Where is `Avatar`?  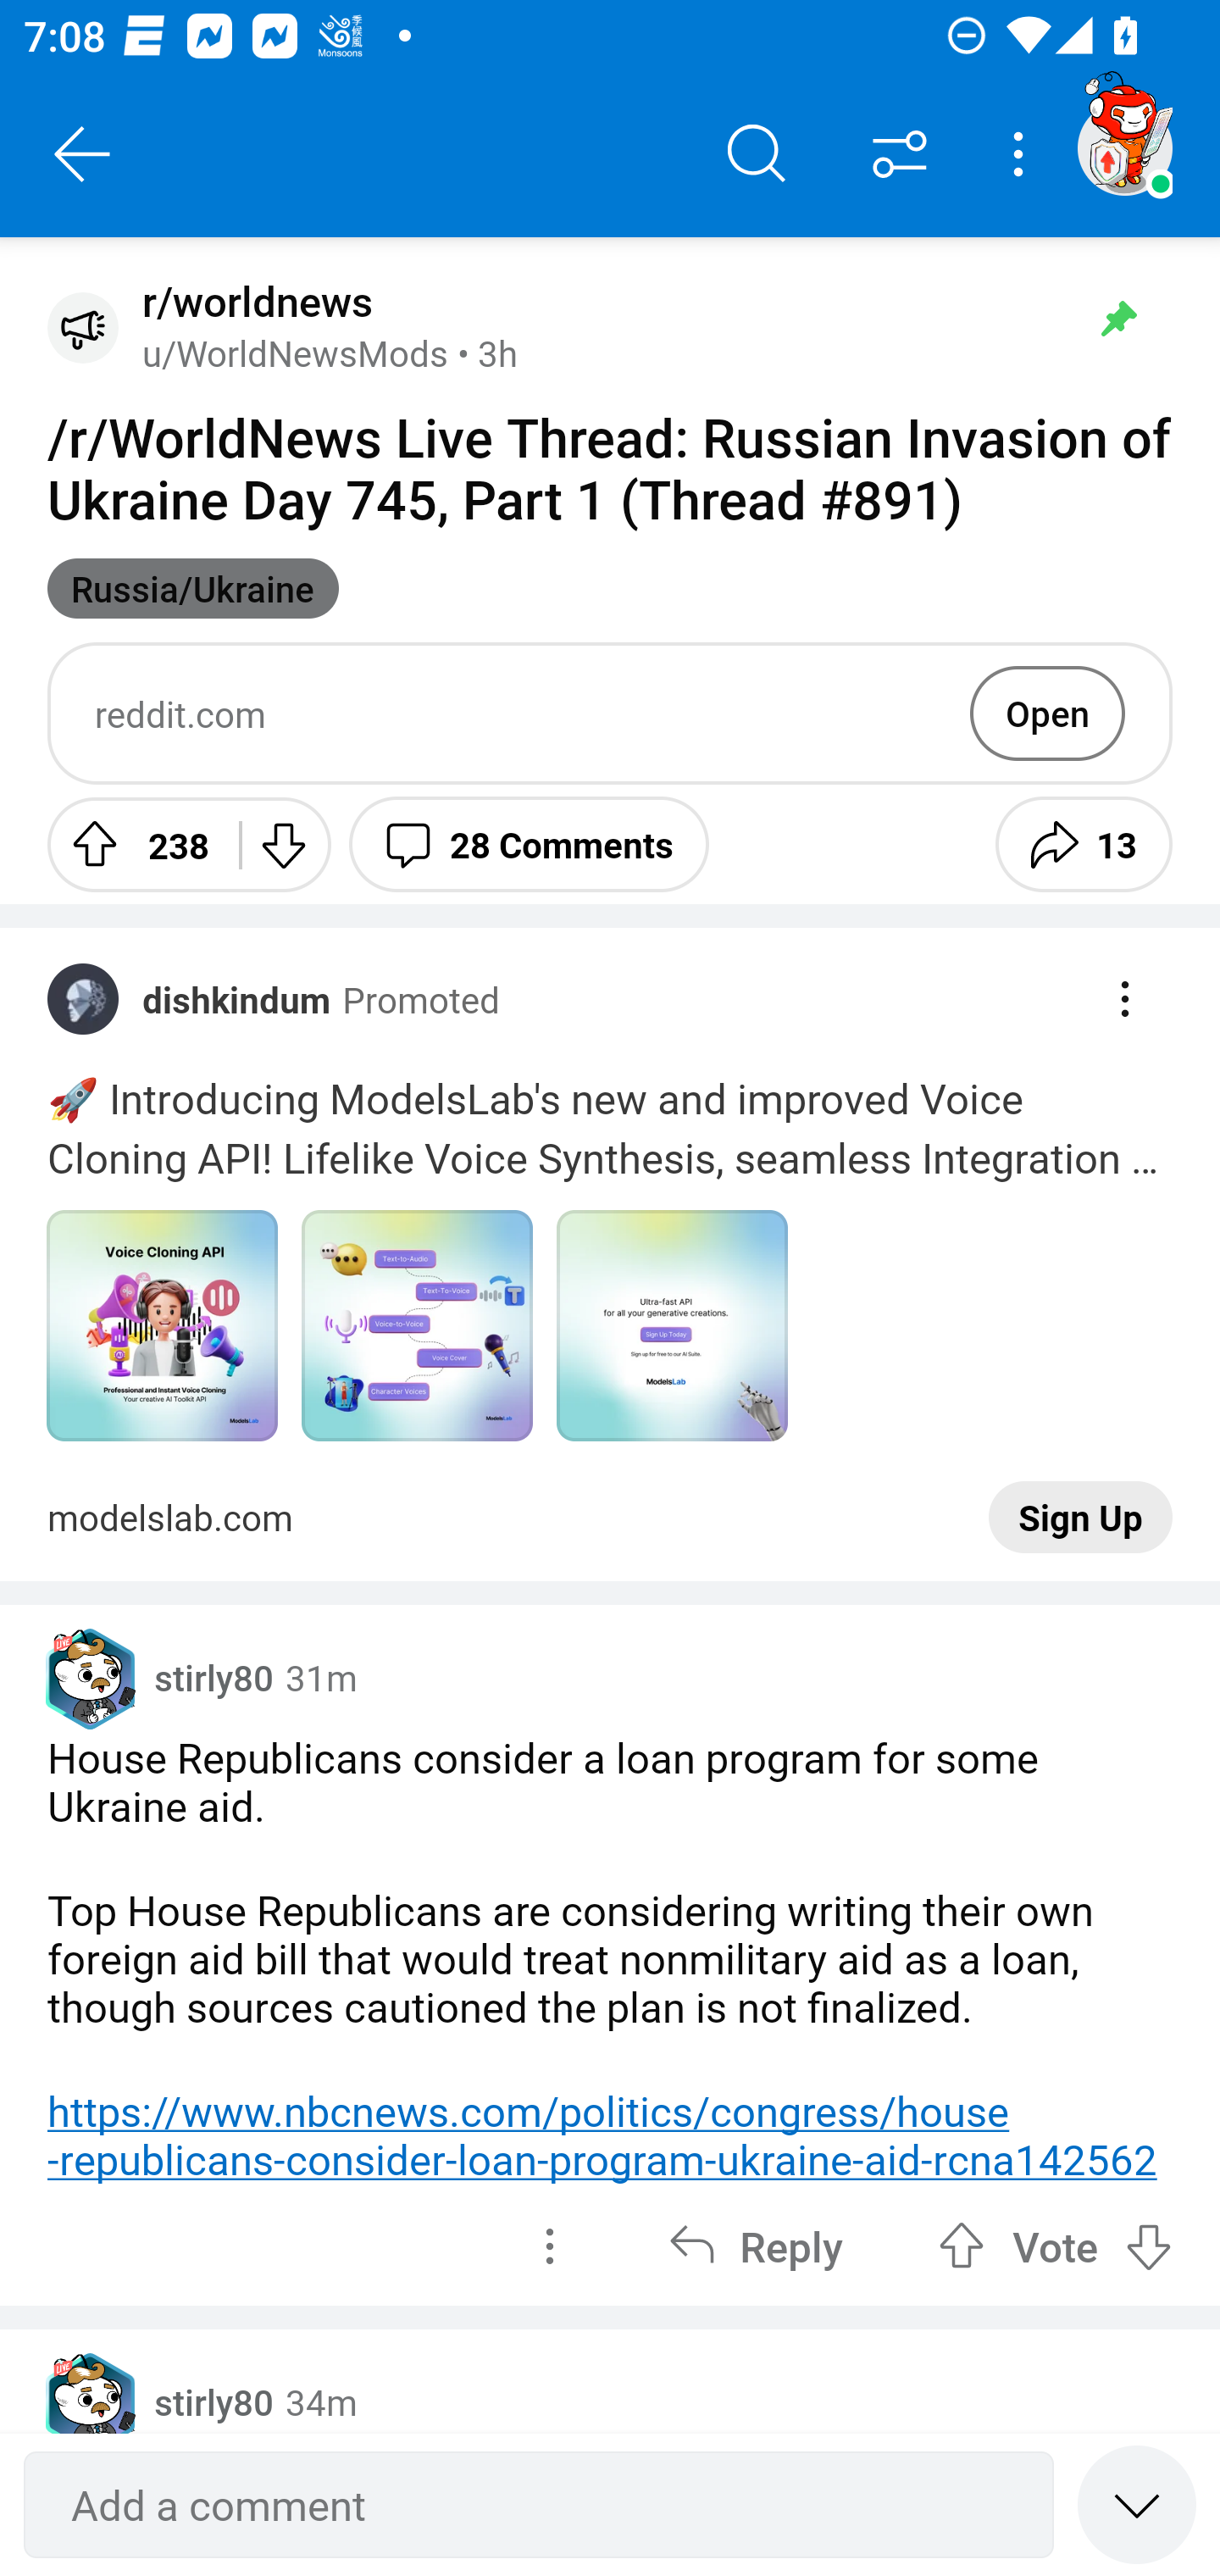 Avatar is located at coordinates (83, 327).